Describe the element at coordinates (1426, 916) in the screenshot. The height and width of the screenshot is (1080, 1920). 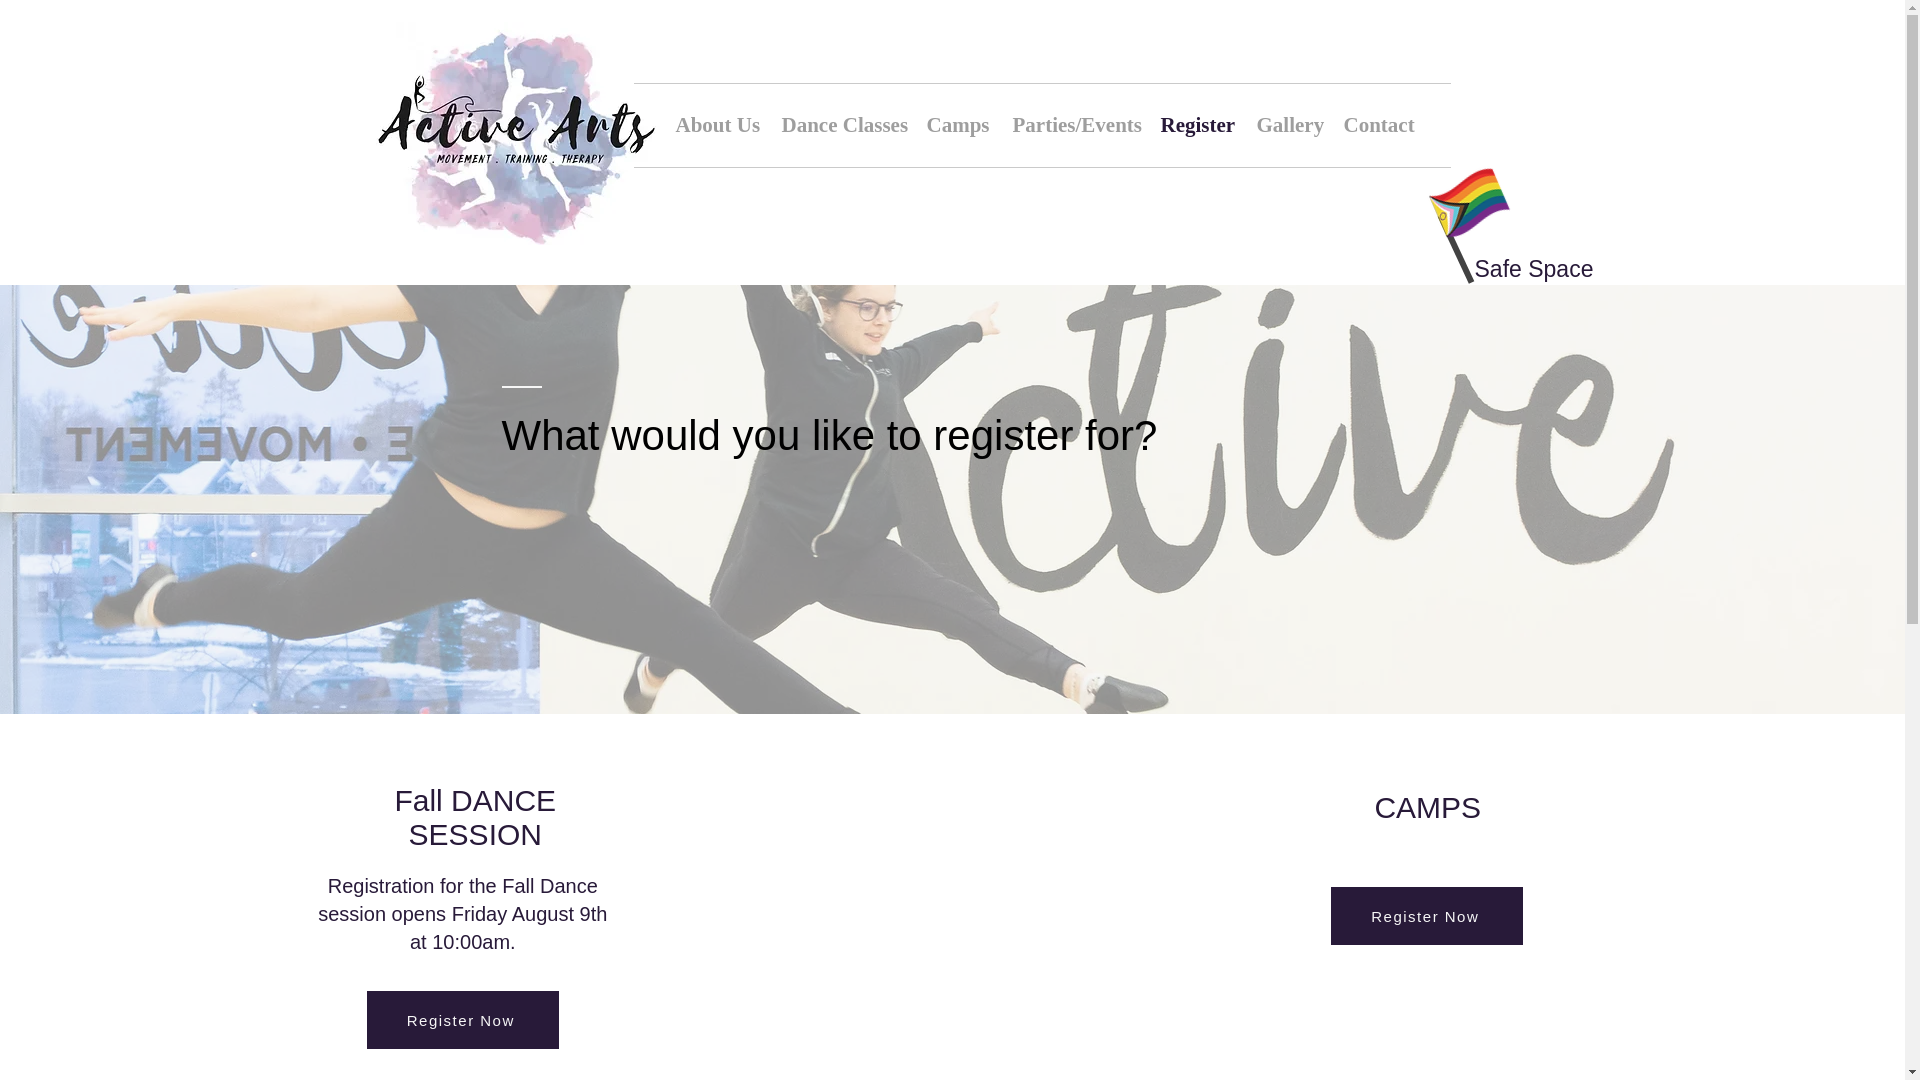
I see `Register` at that location.